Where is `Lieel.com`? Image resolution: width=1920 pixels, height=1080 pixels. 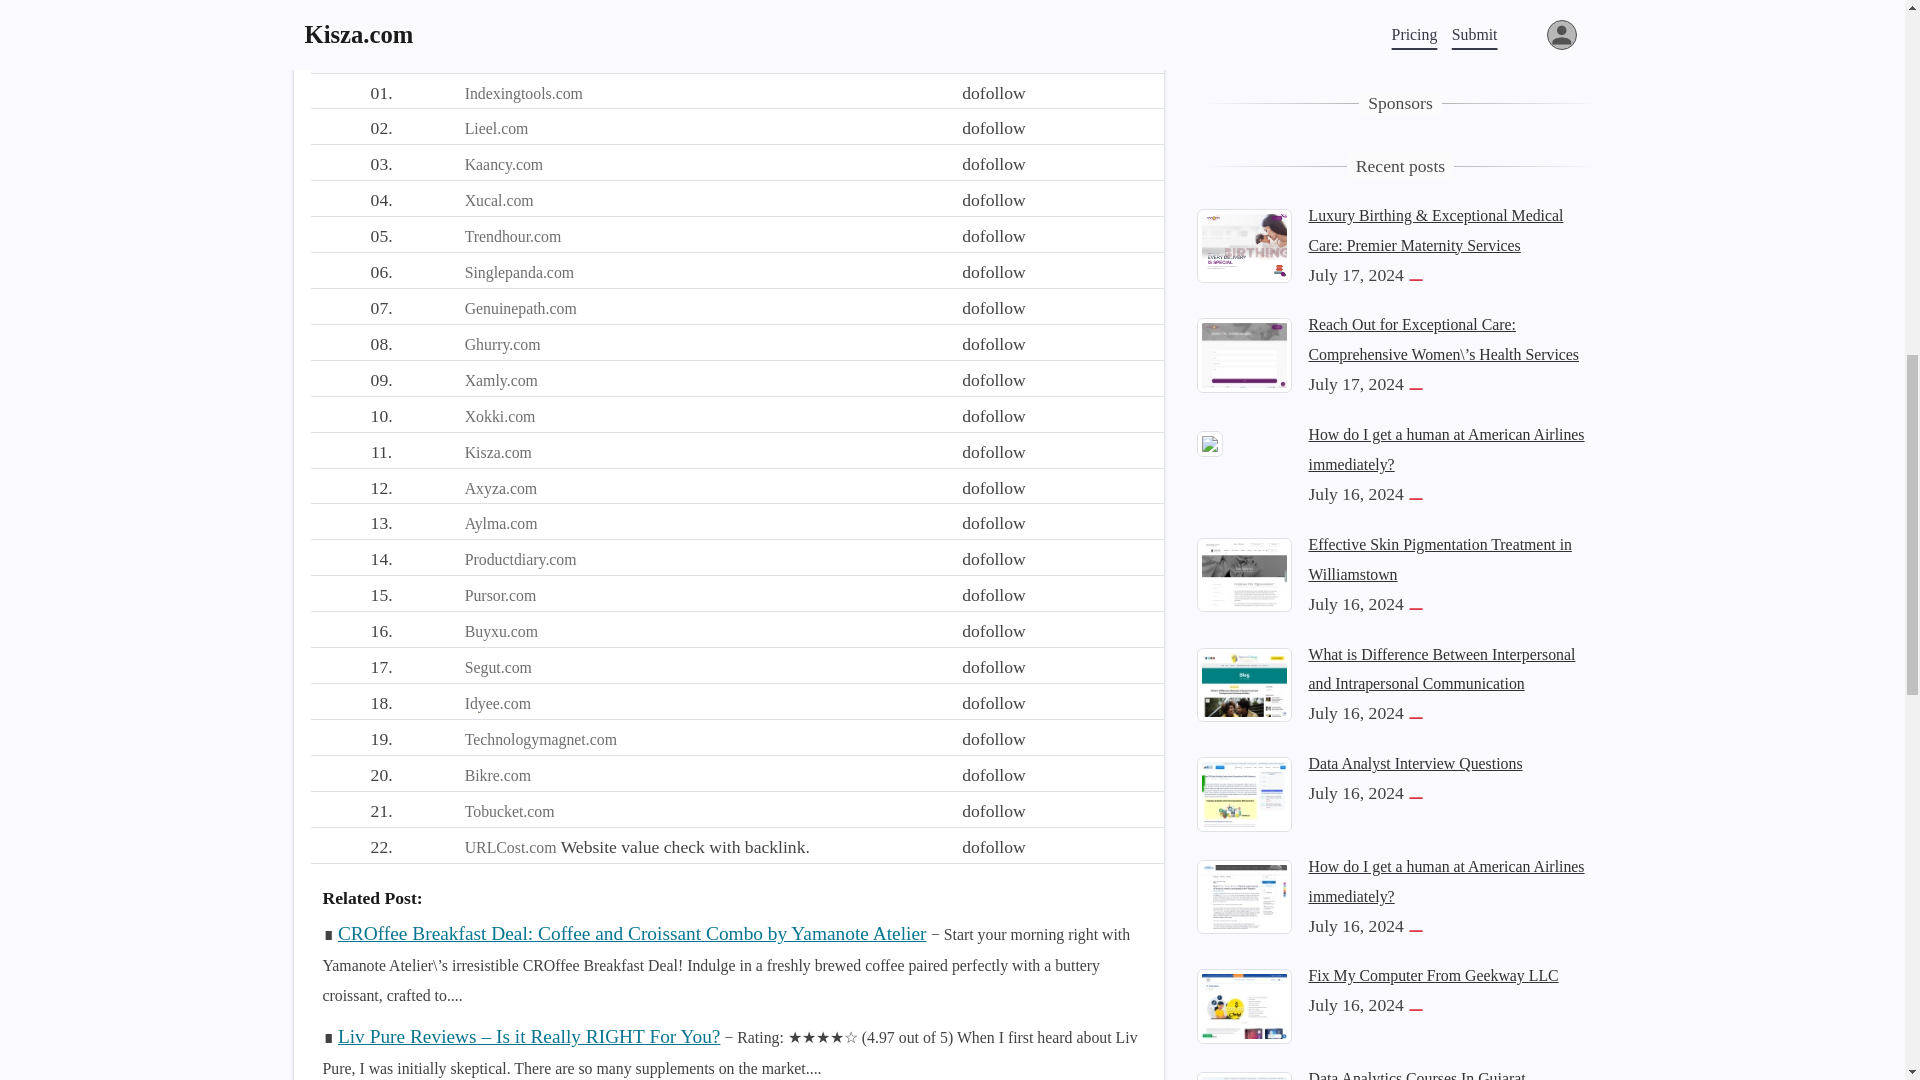 Lieel.com is located at coordinates (496, 128).